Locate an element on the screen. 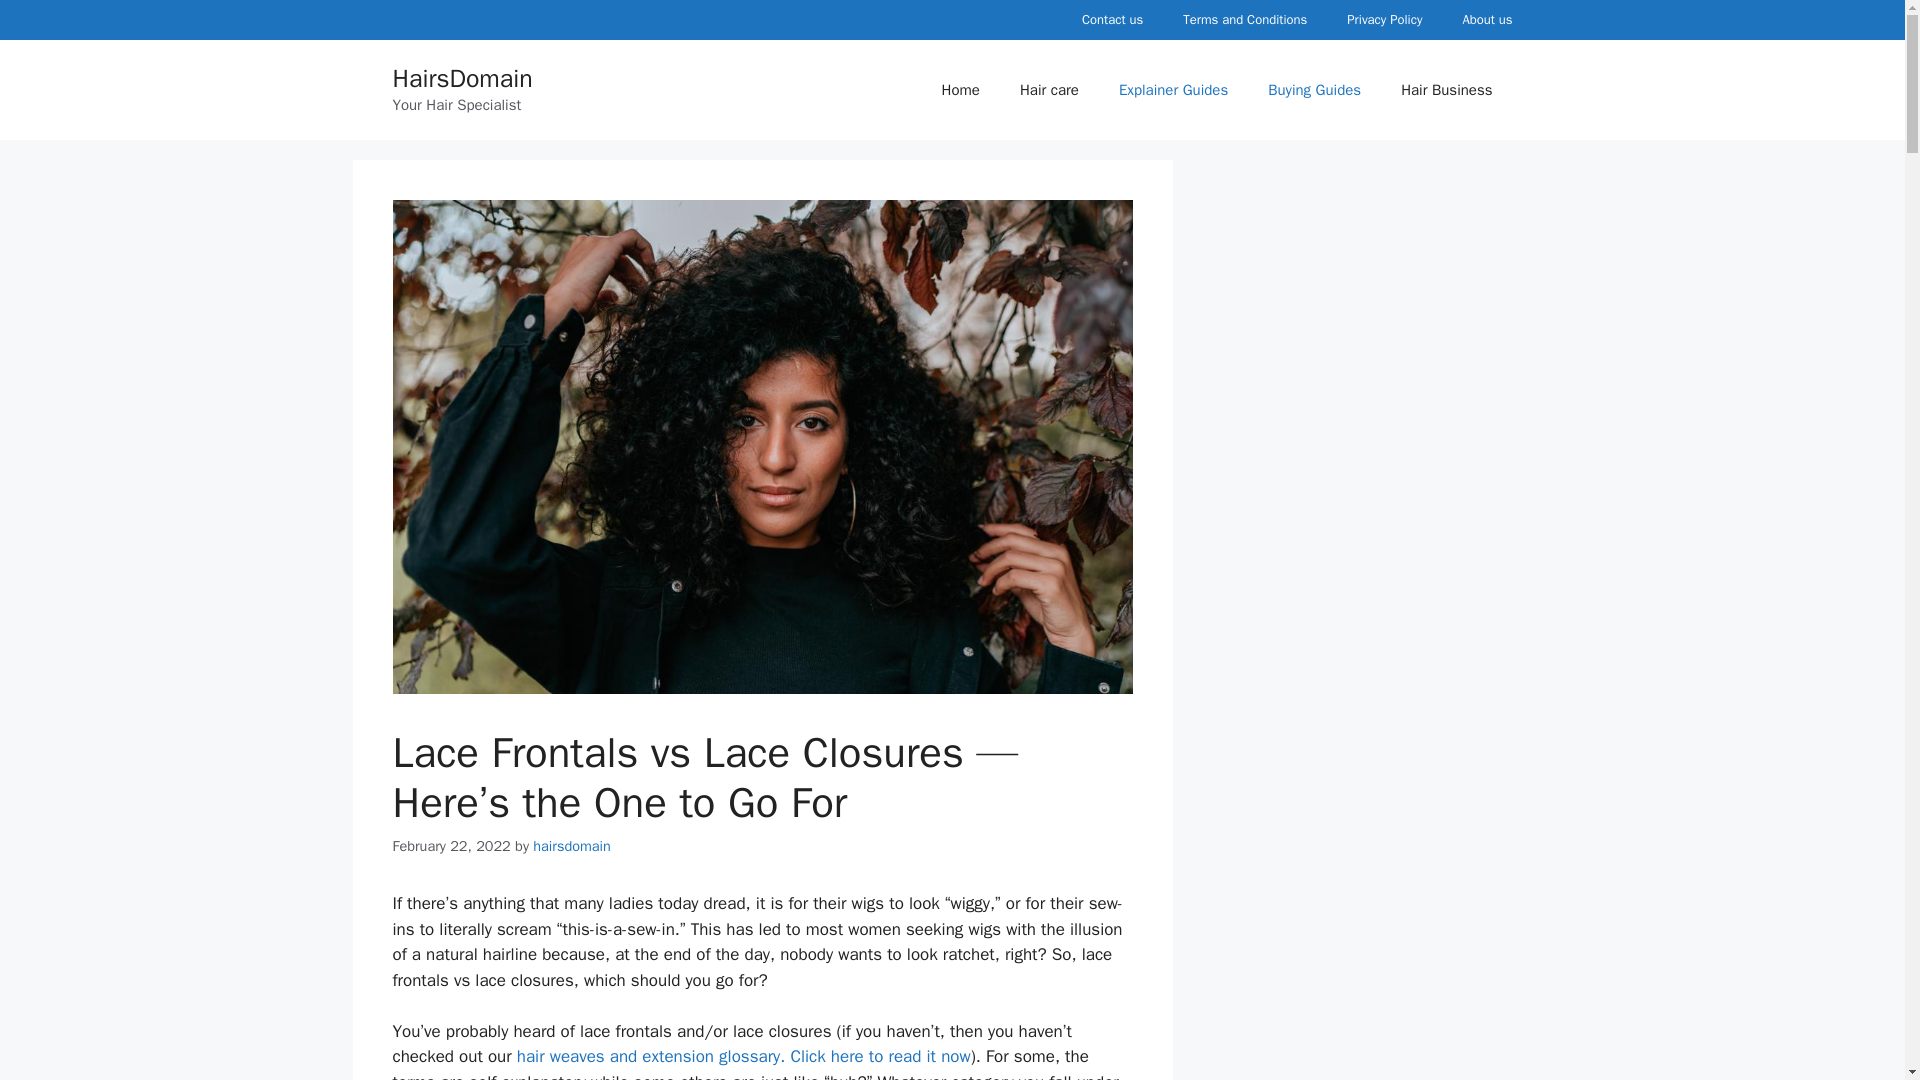  Explainer Guides is located at coordinates (1173, 90).